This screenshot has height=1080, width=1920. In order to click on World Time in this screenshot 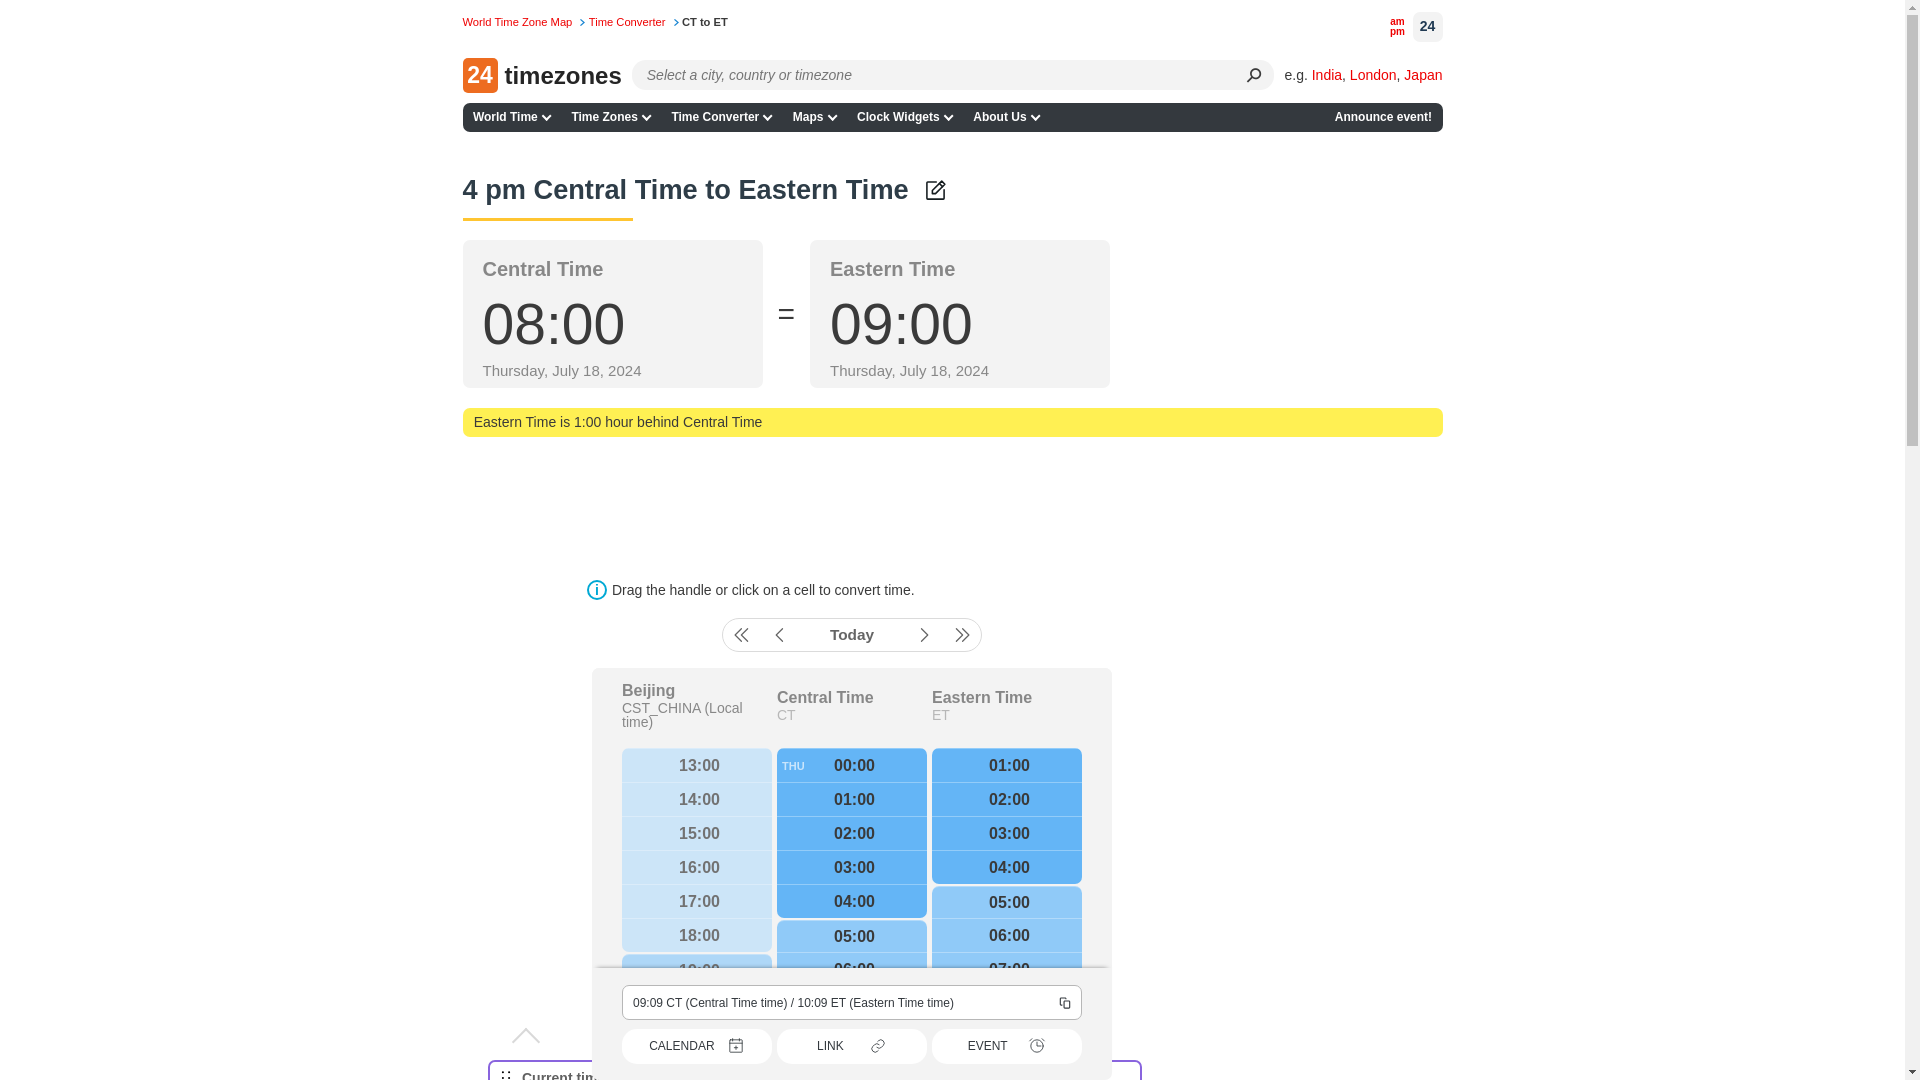, I will do `click(511, 116)`.